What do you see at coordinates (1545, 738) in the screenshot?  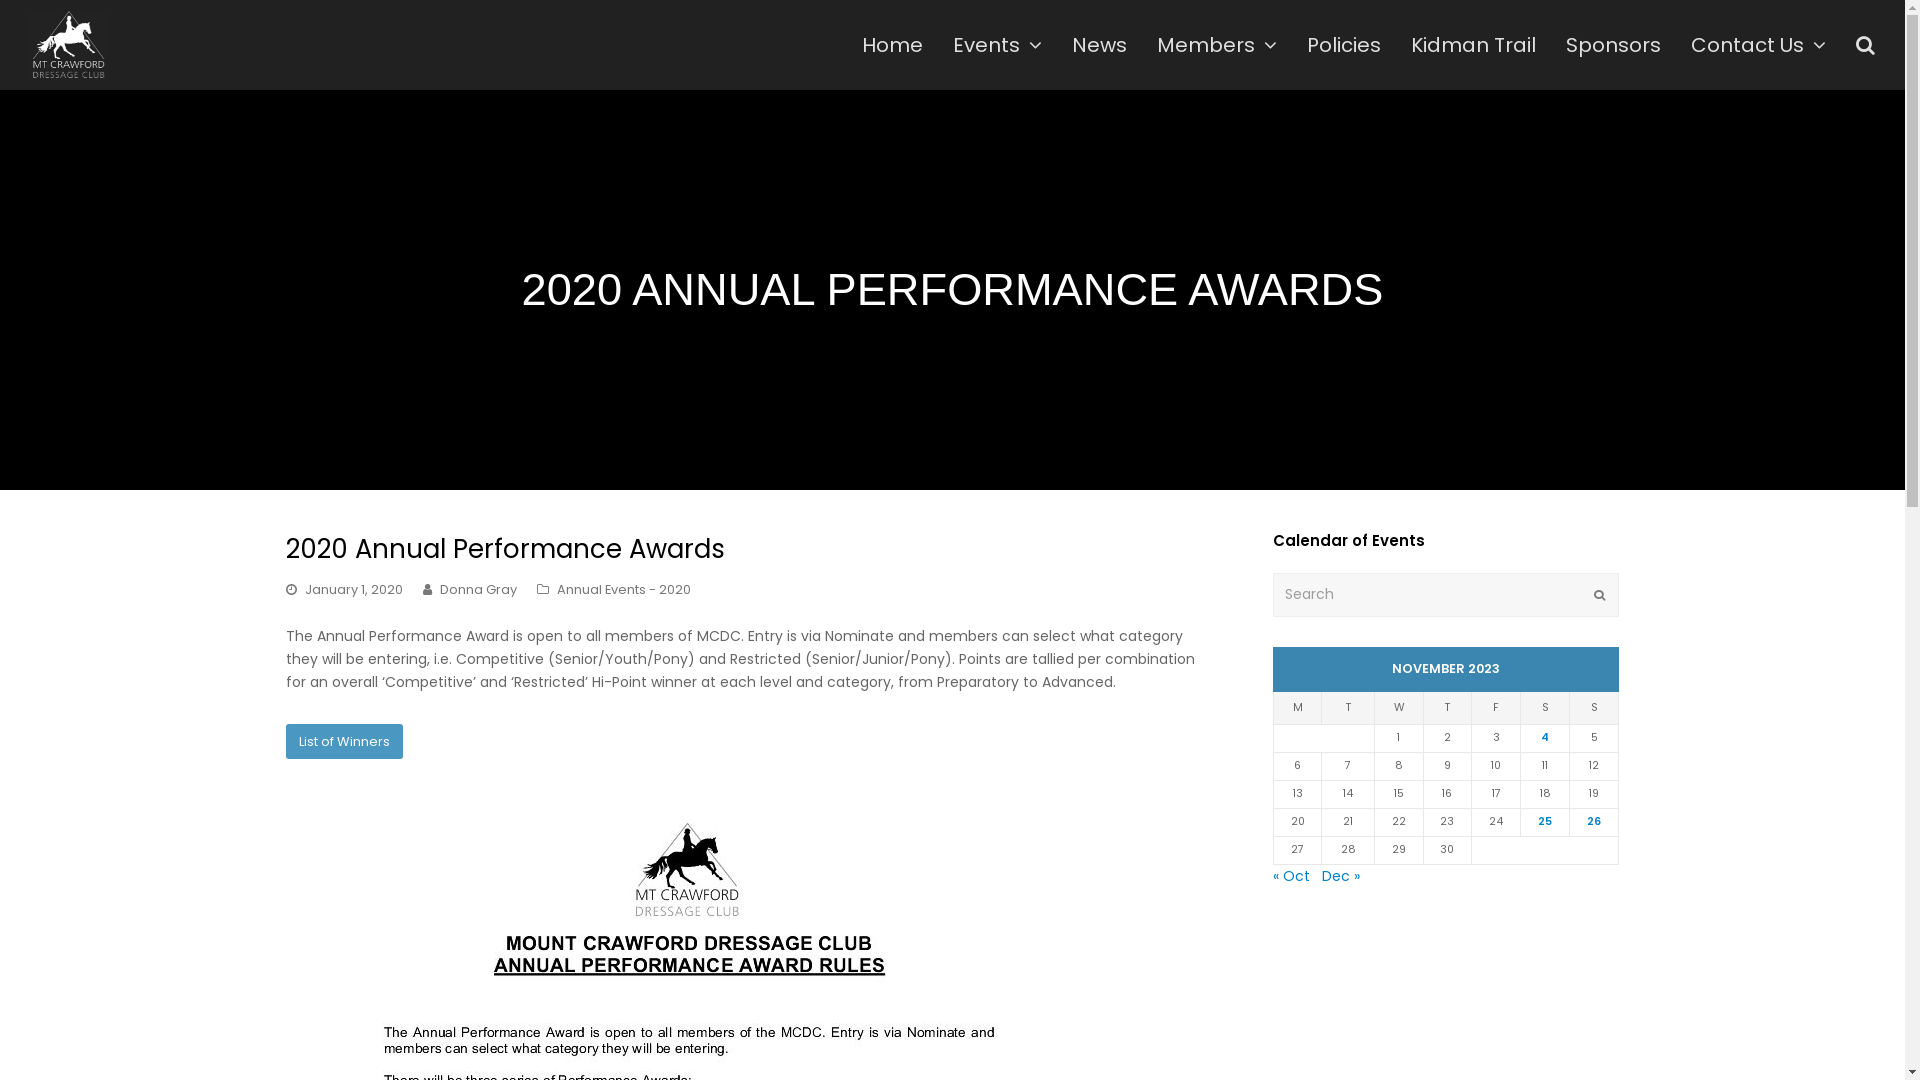 I see `4` at bounding box center [1545, 738].